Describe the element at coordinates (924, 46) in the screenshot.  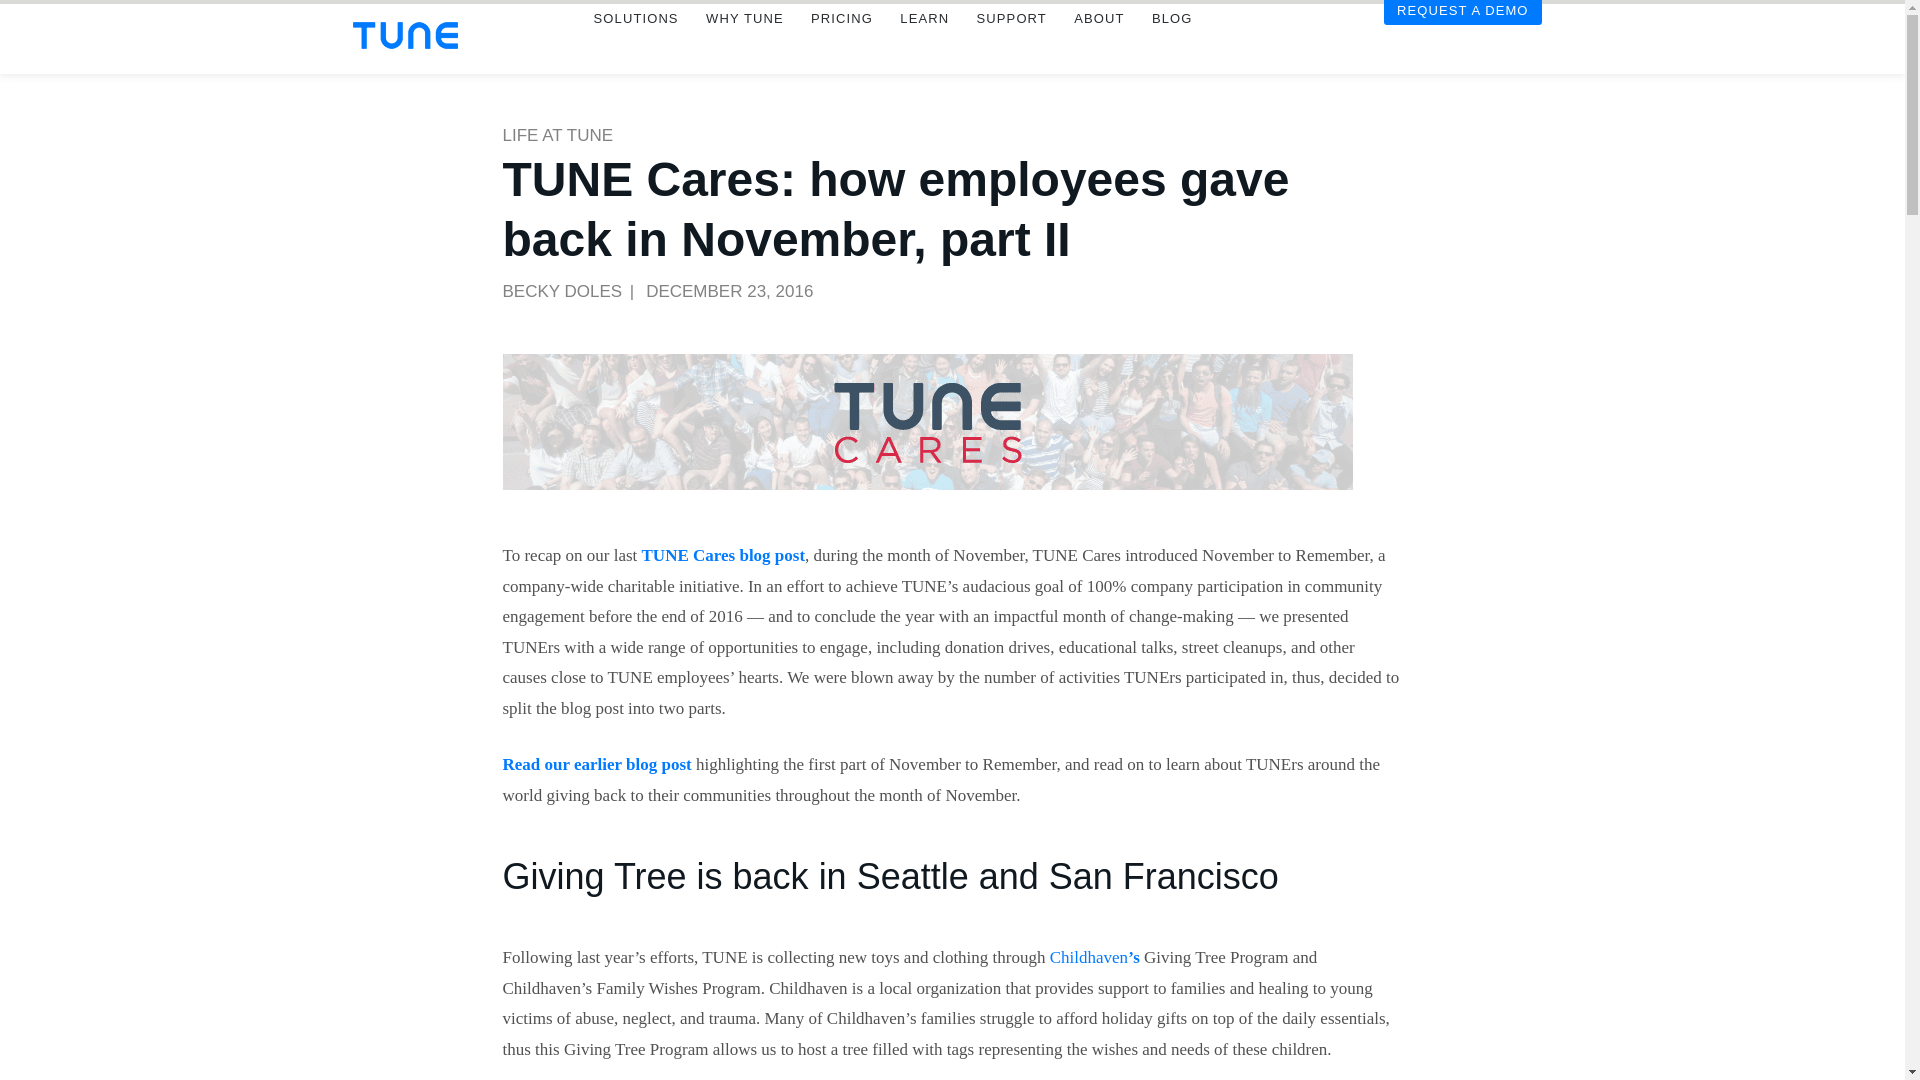
I see `LEARN` at that location.